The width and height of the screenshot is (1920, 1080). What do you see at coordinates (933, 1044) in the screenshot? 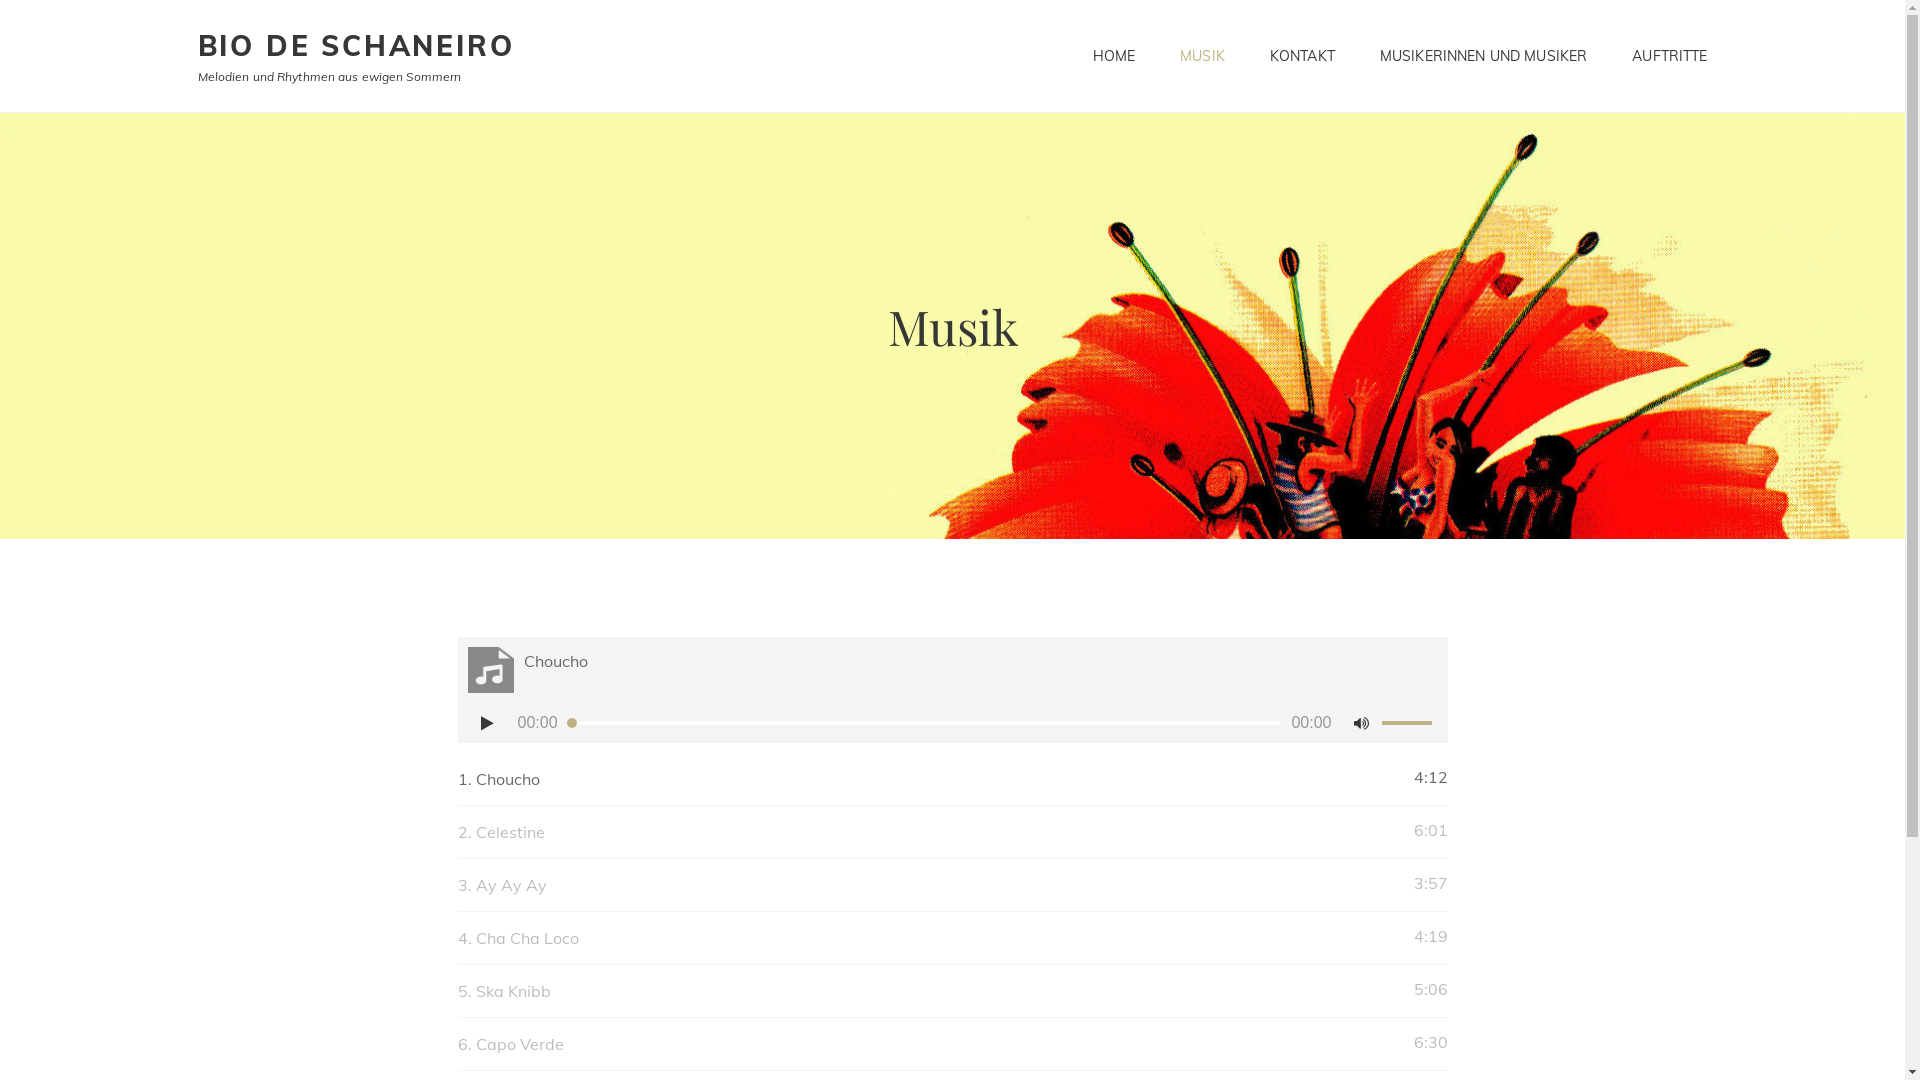
I see `6. Capo Verde` at bounding box center [933, 1044].